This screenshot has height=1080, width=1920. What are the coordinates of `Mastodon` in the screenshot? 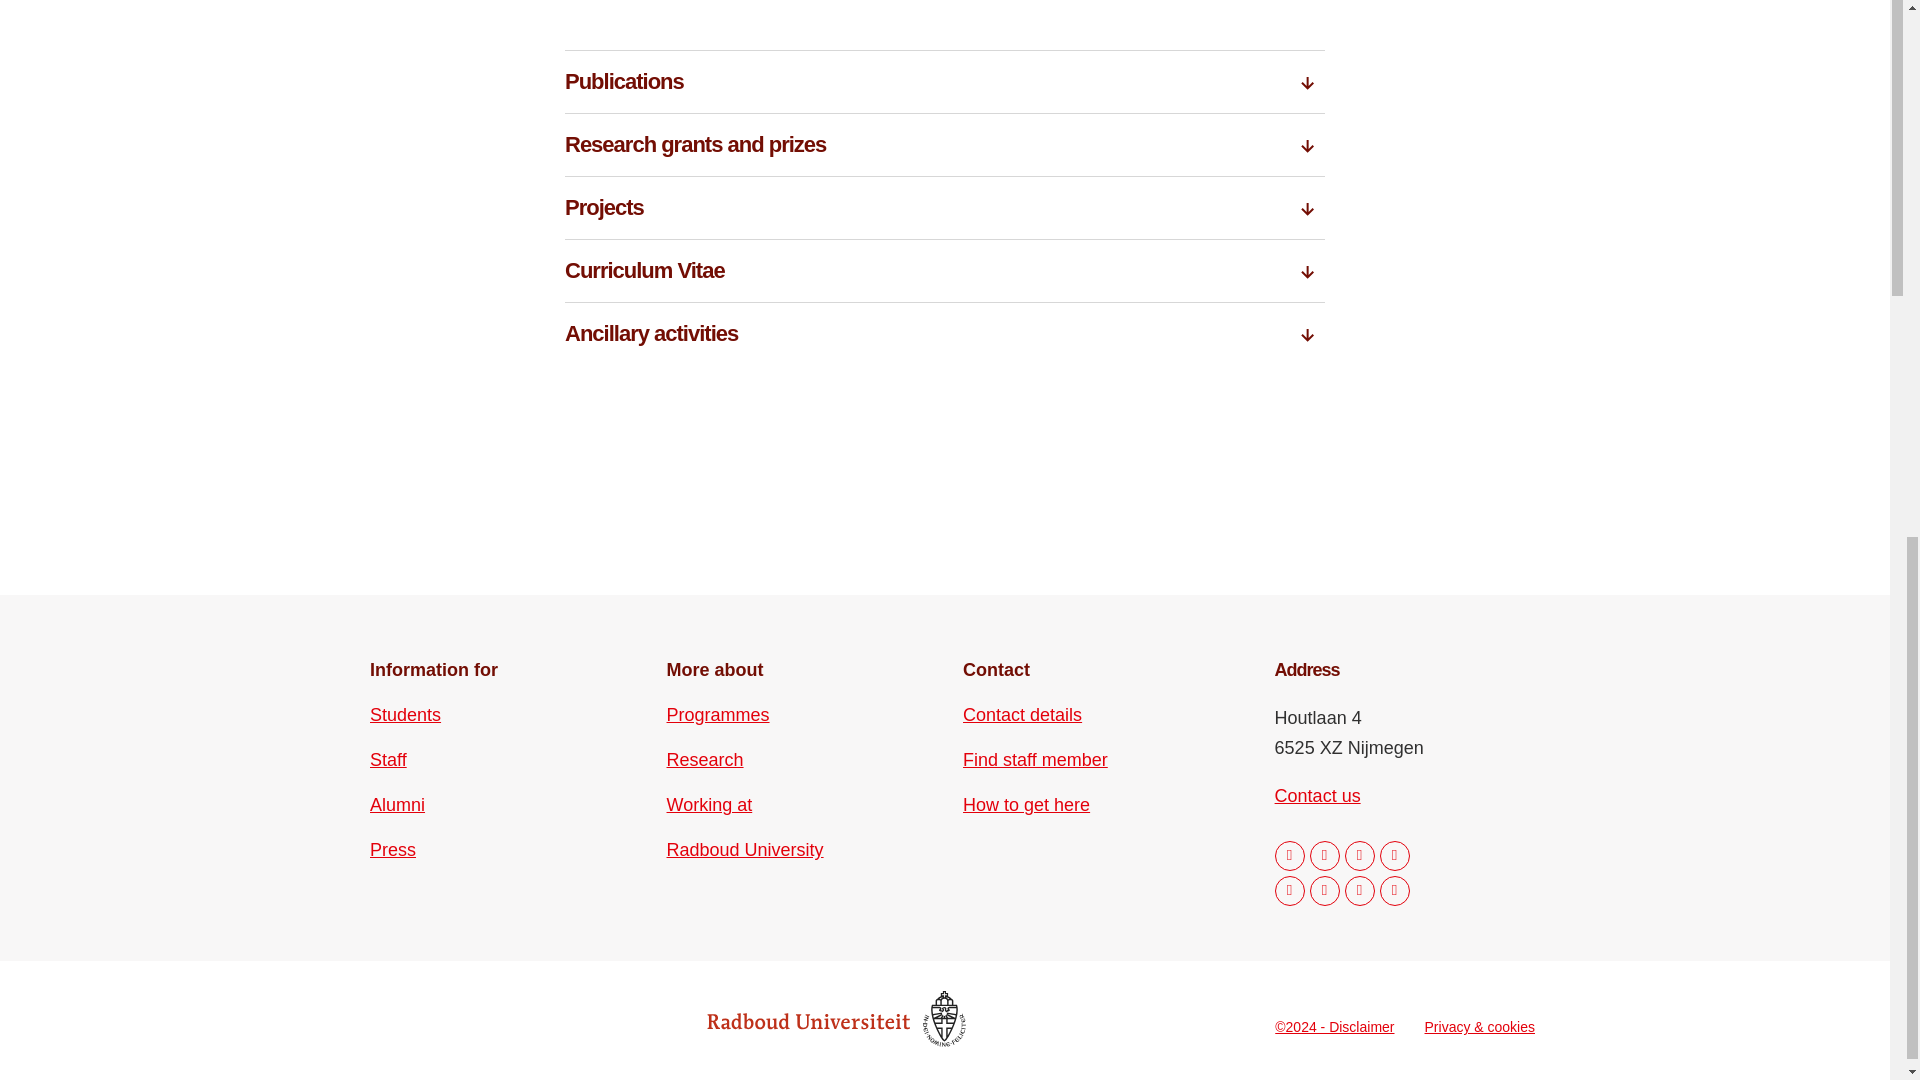 It's located at (1394, 856).